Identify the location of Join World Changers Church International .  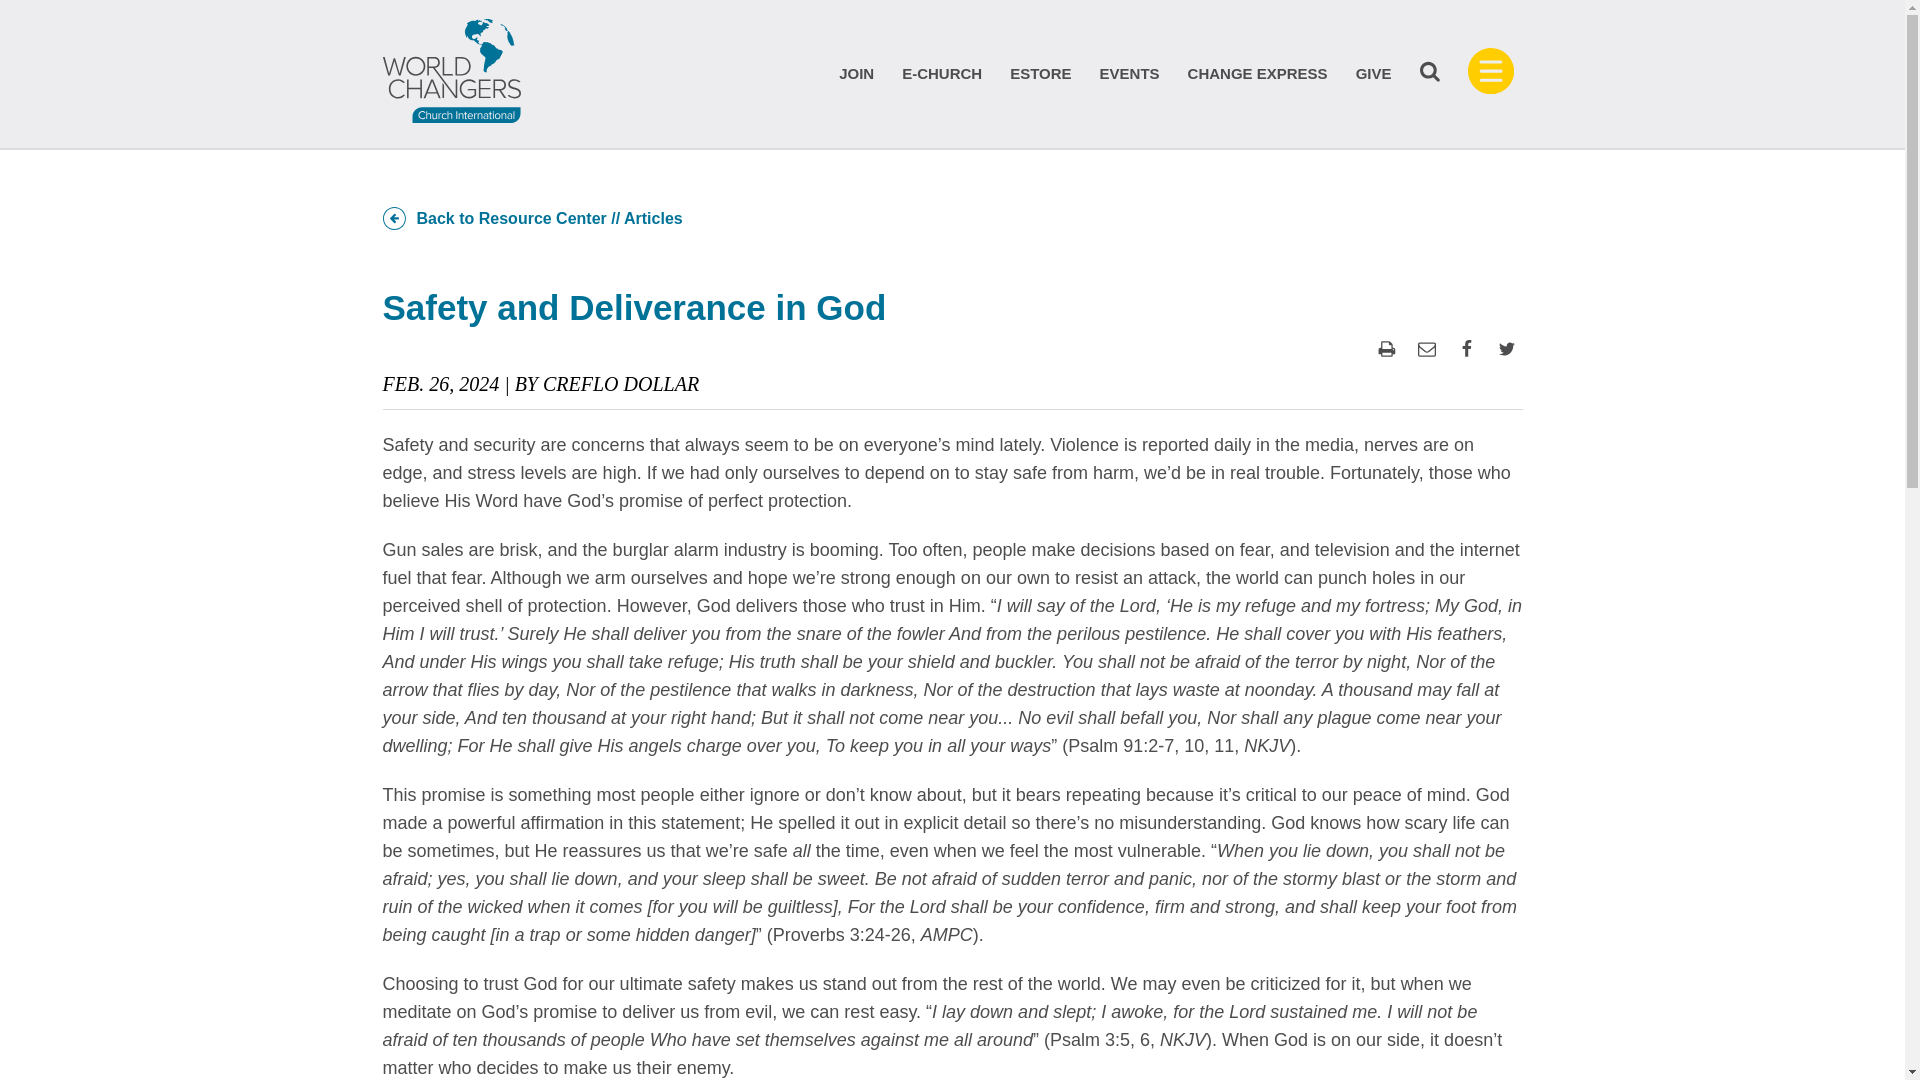
(856, 73).